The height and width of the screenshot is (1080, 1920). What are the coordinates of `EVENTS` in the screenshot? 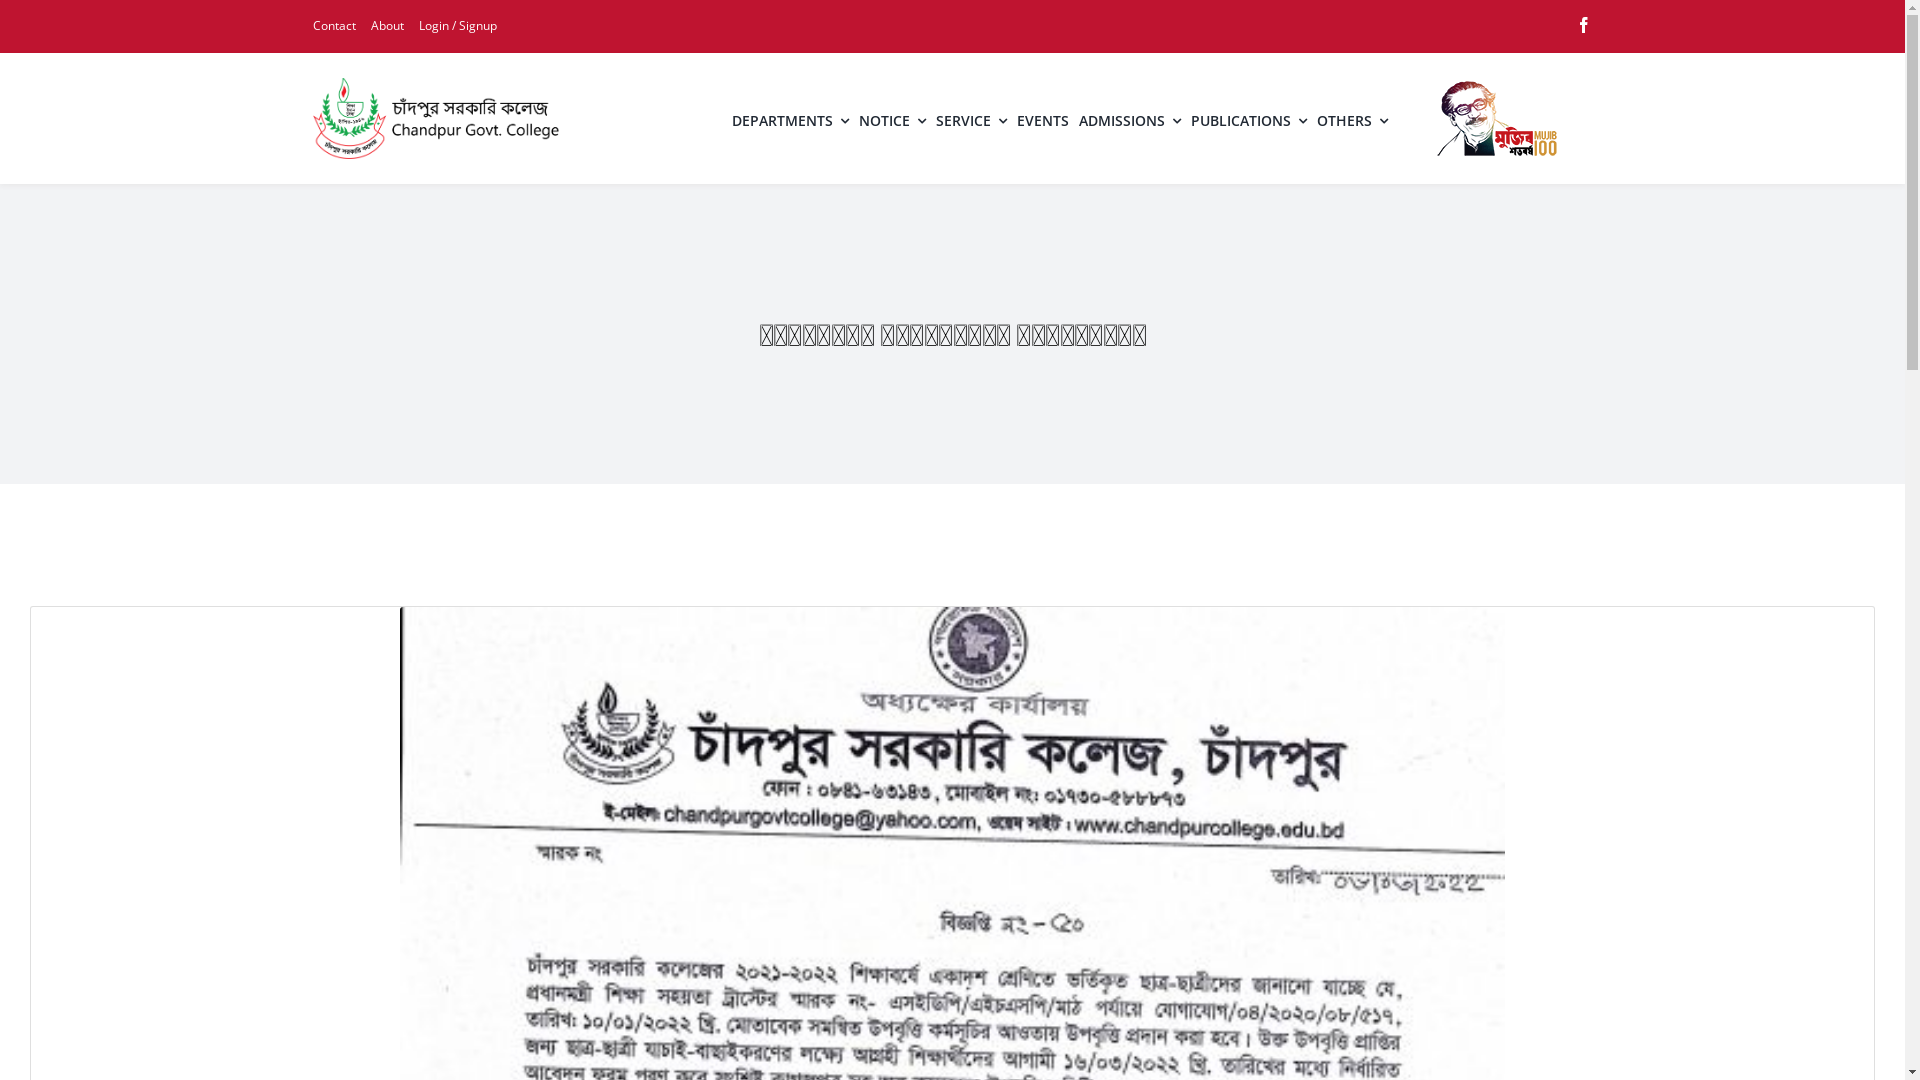 It's located at (1043, 119).